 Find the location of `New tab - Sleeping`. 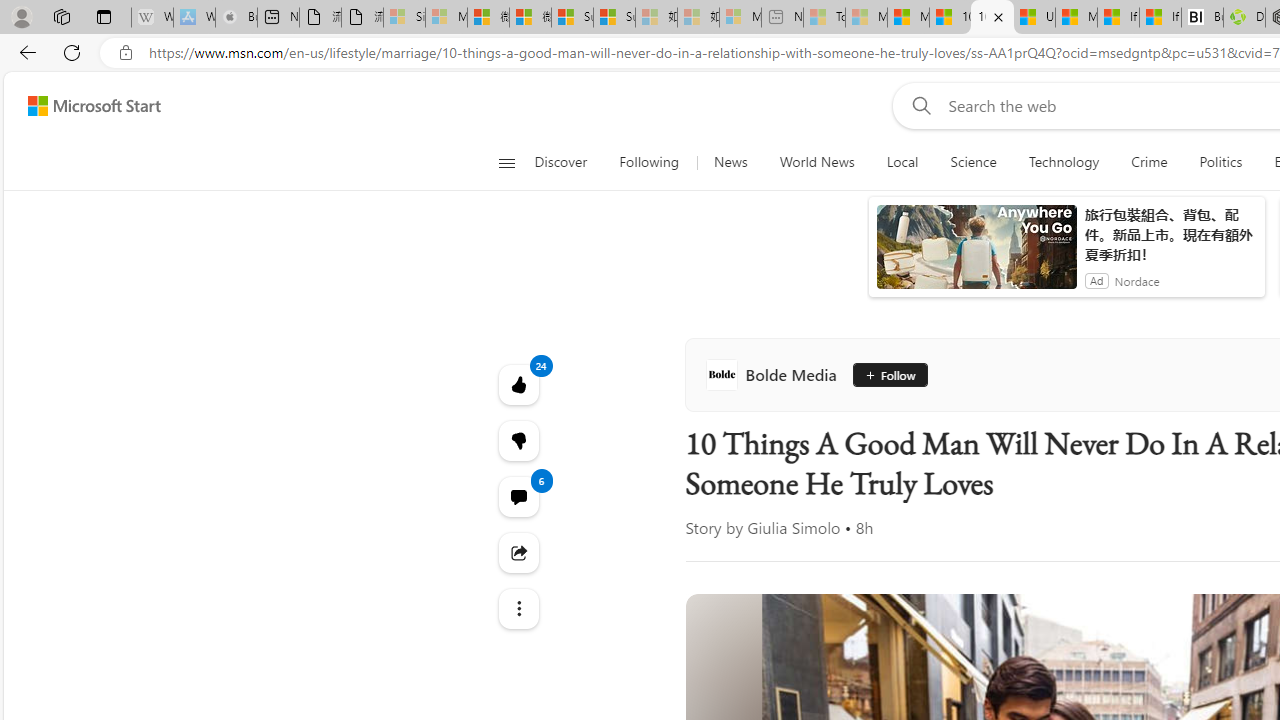

New tab - Sleeping is located at coordinates (782, 18).